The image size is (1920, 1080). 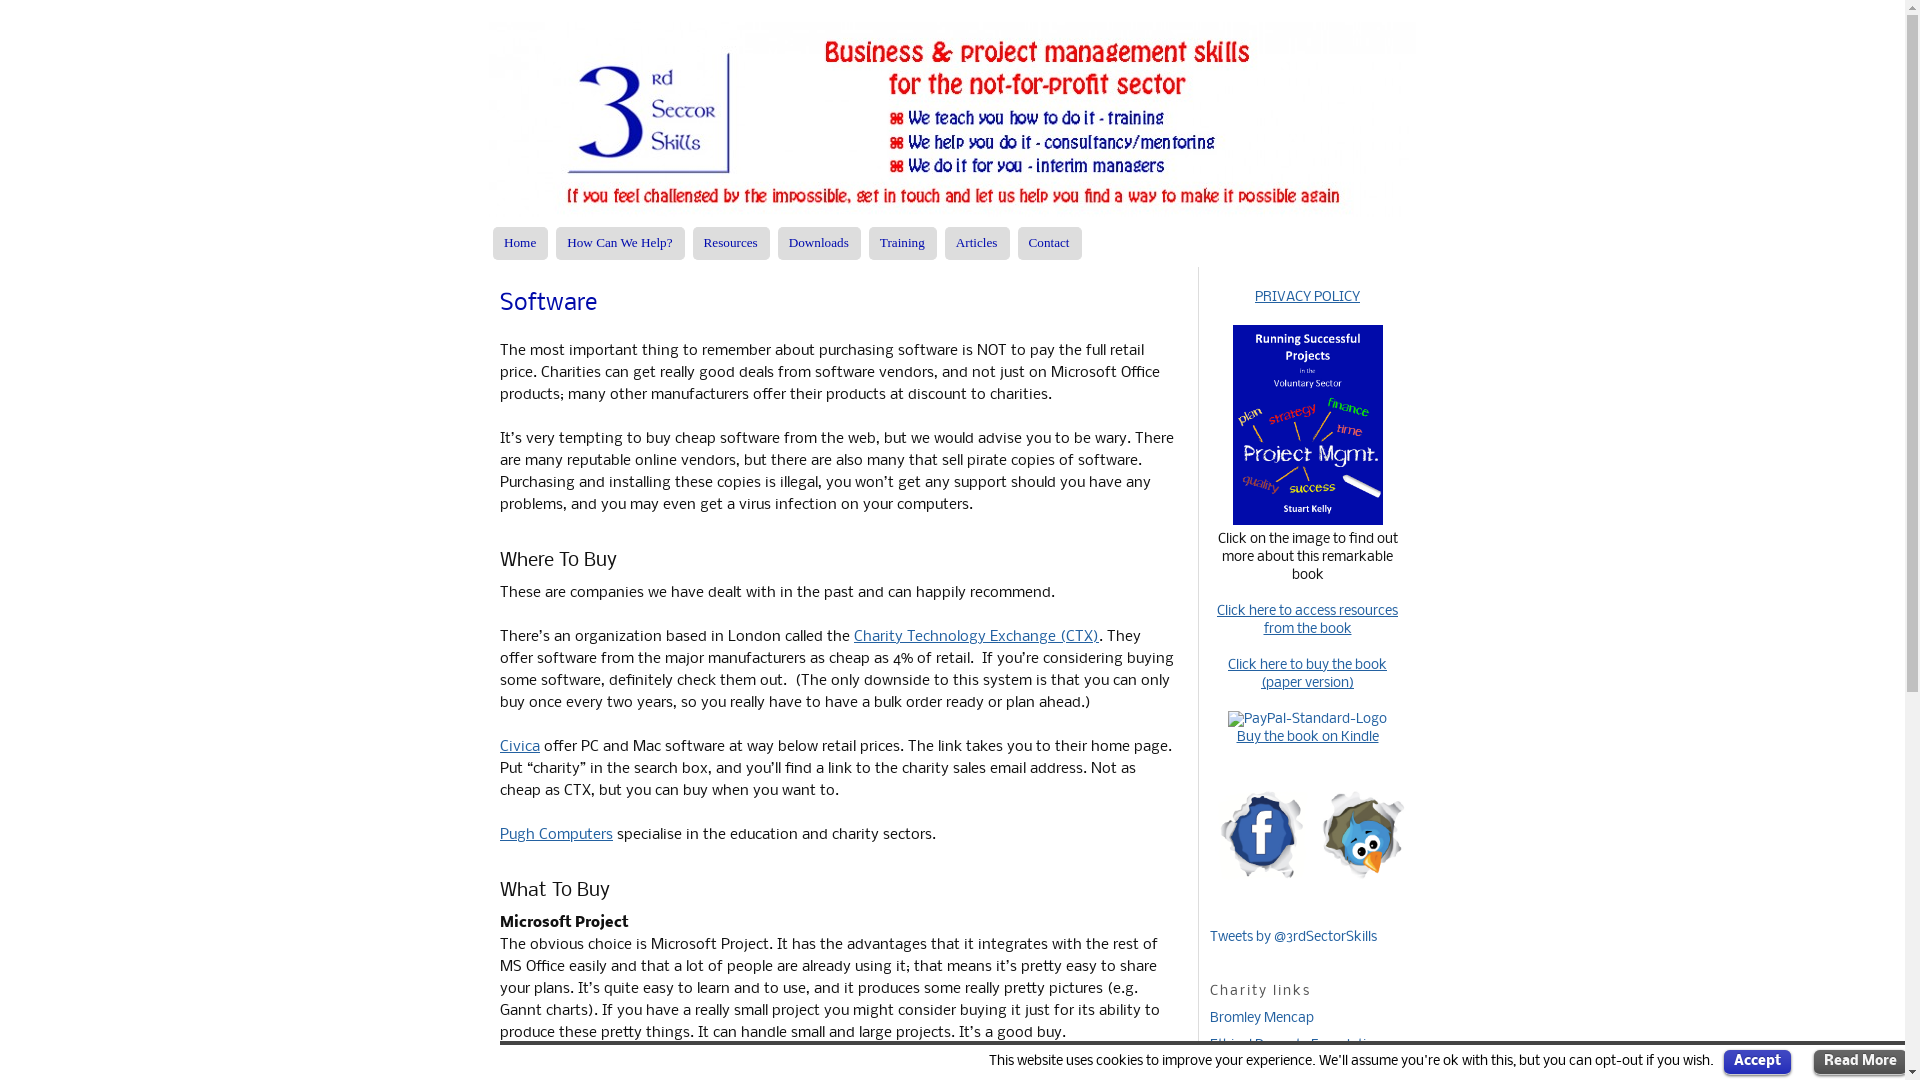 What do you see at coordinates (556, 835) in the screenshot?
I see `Pugh Computers` at bounding box center [556, 835].